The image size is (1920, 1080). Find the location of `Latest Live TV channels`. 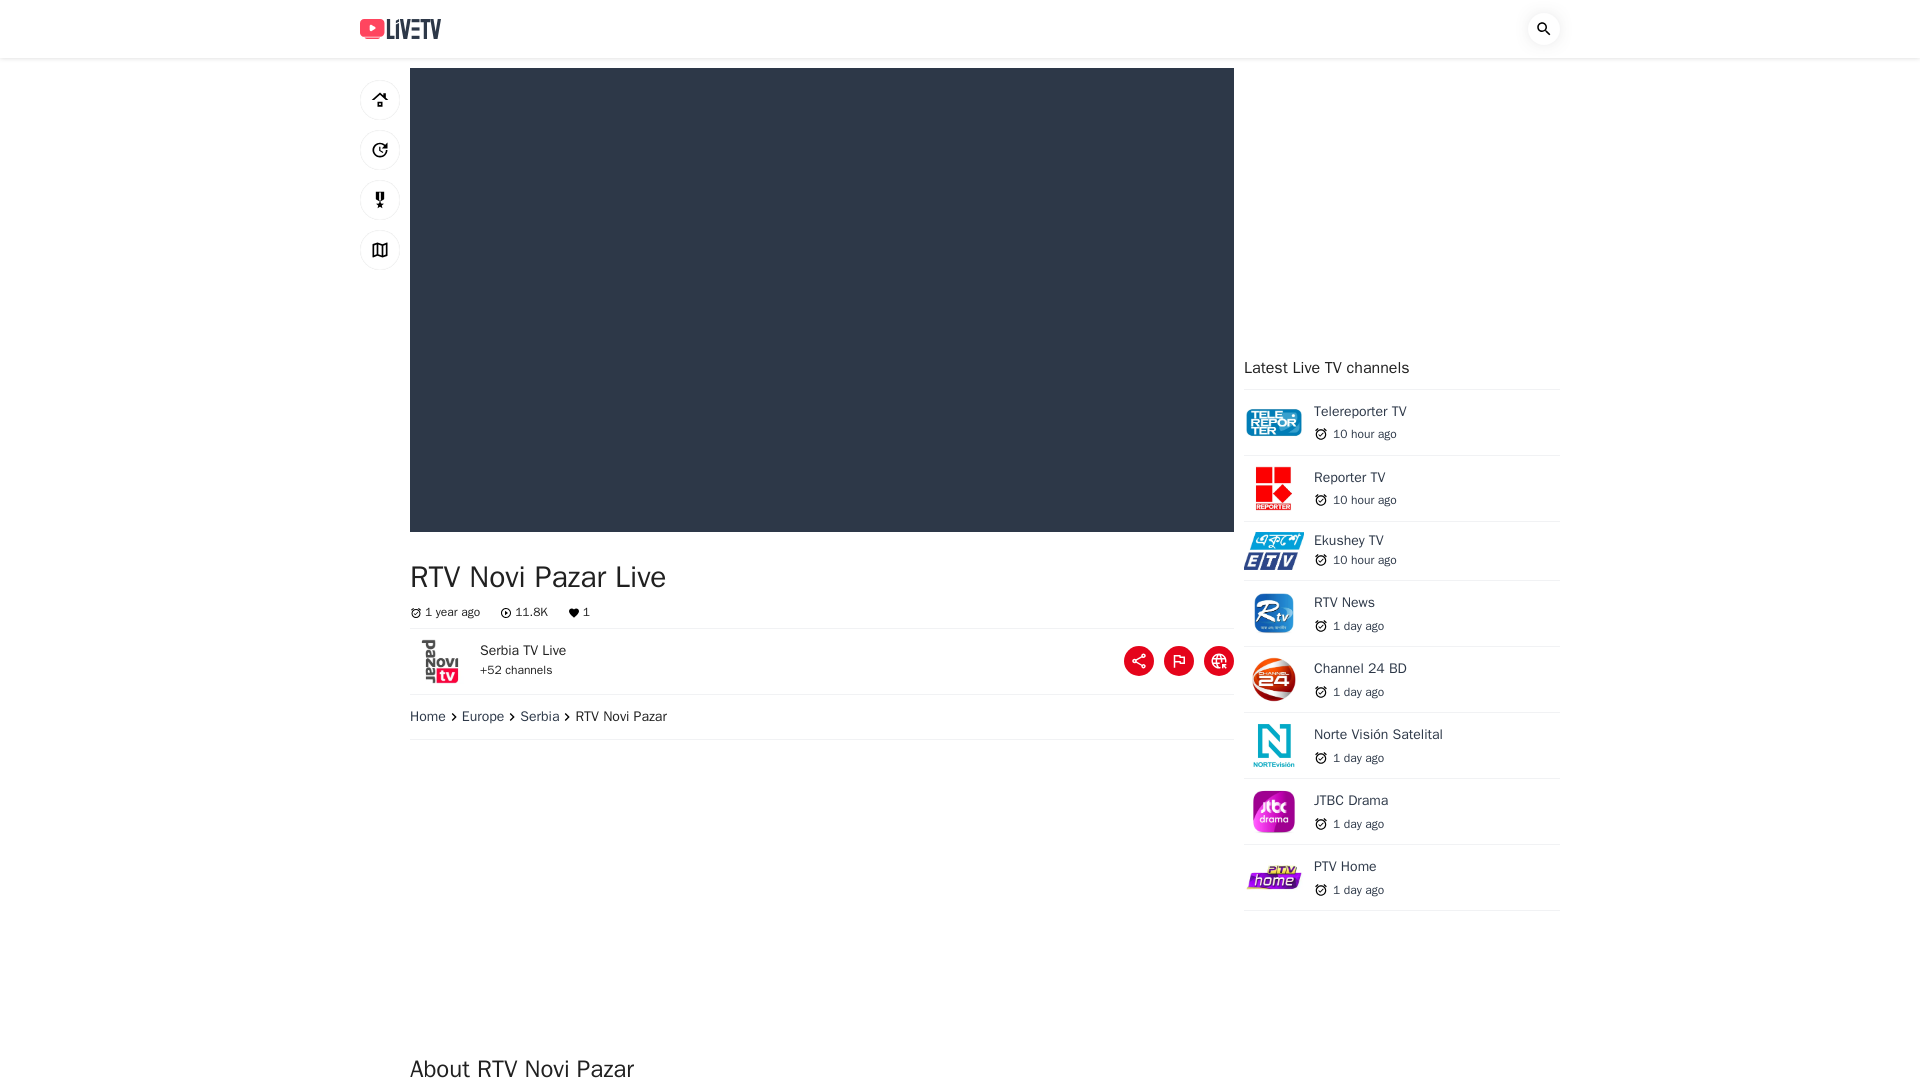

Latest Live TV channels is located at coordinates (1218, 660).